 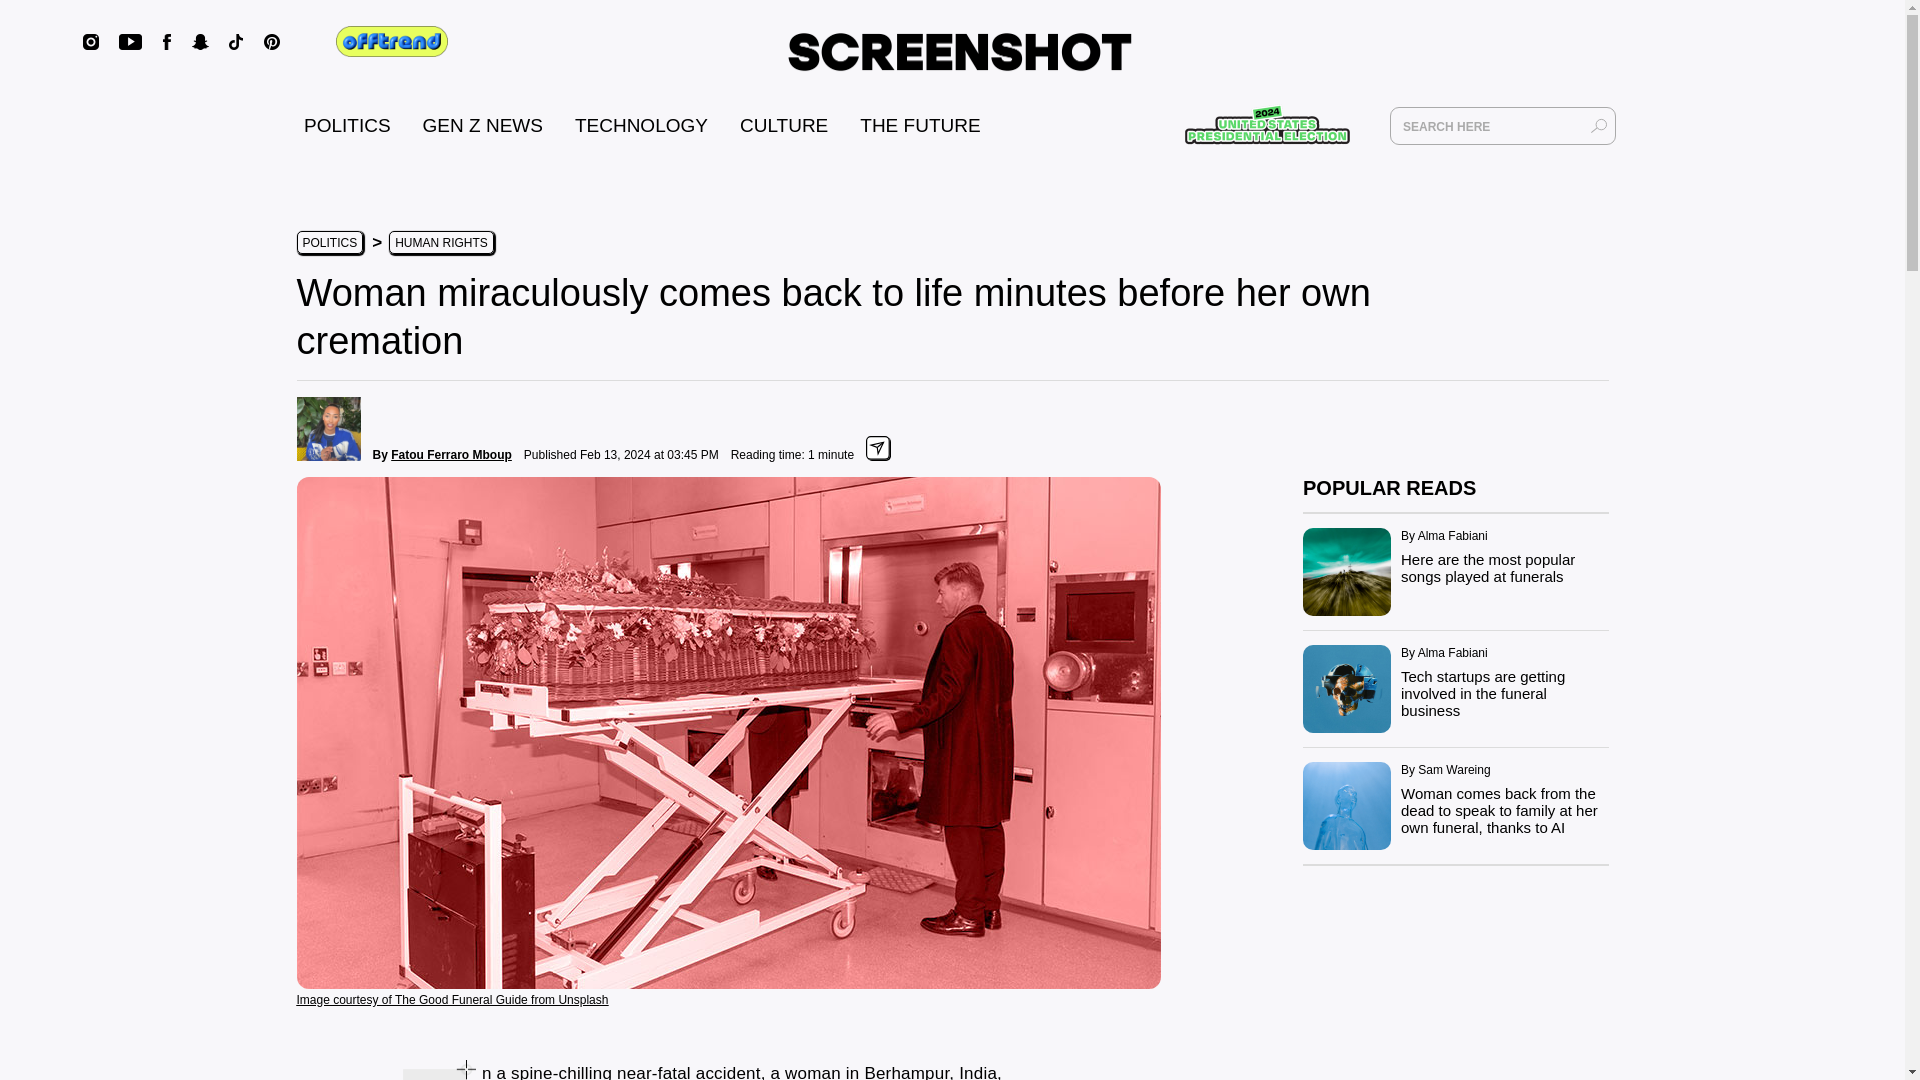 What do you see at coordinates (441, 242) in the screenshot?
I see `HUMAN RIGHTS` at bounding box center [441, 242].